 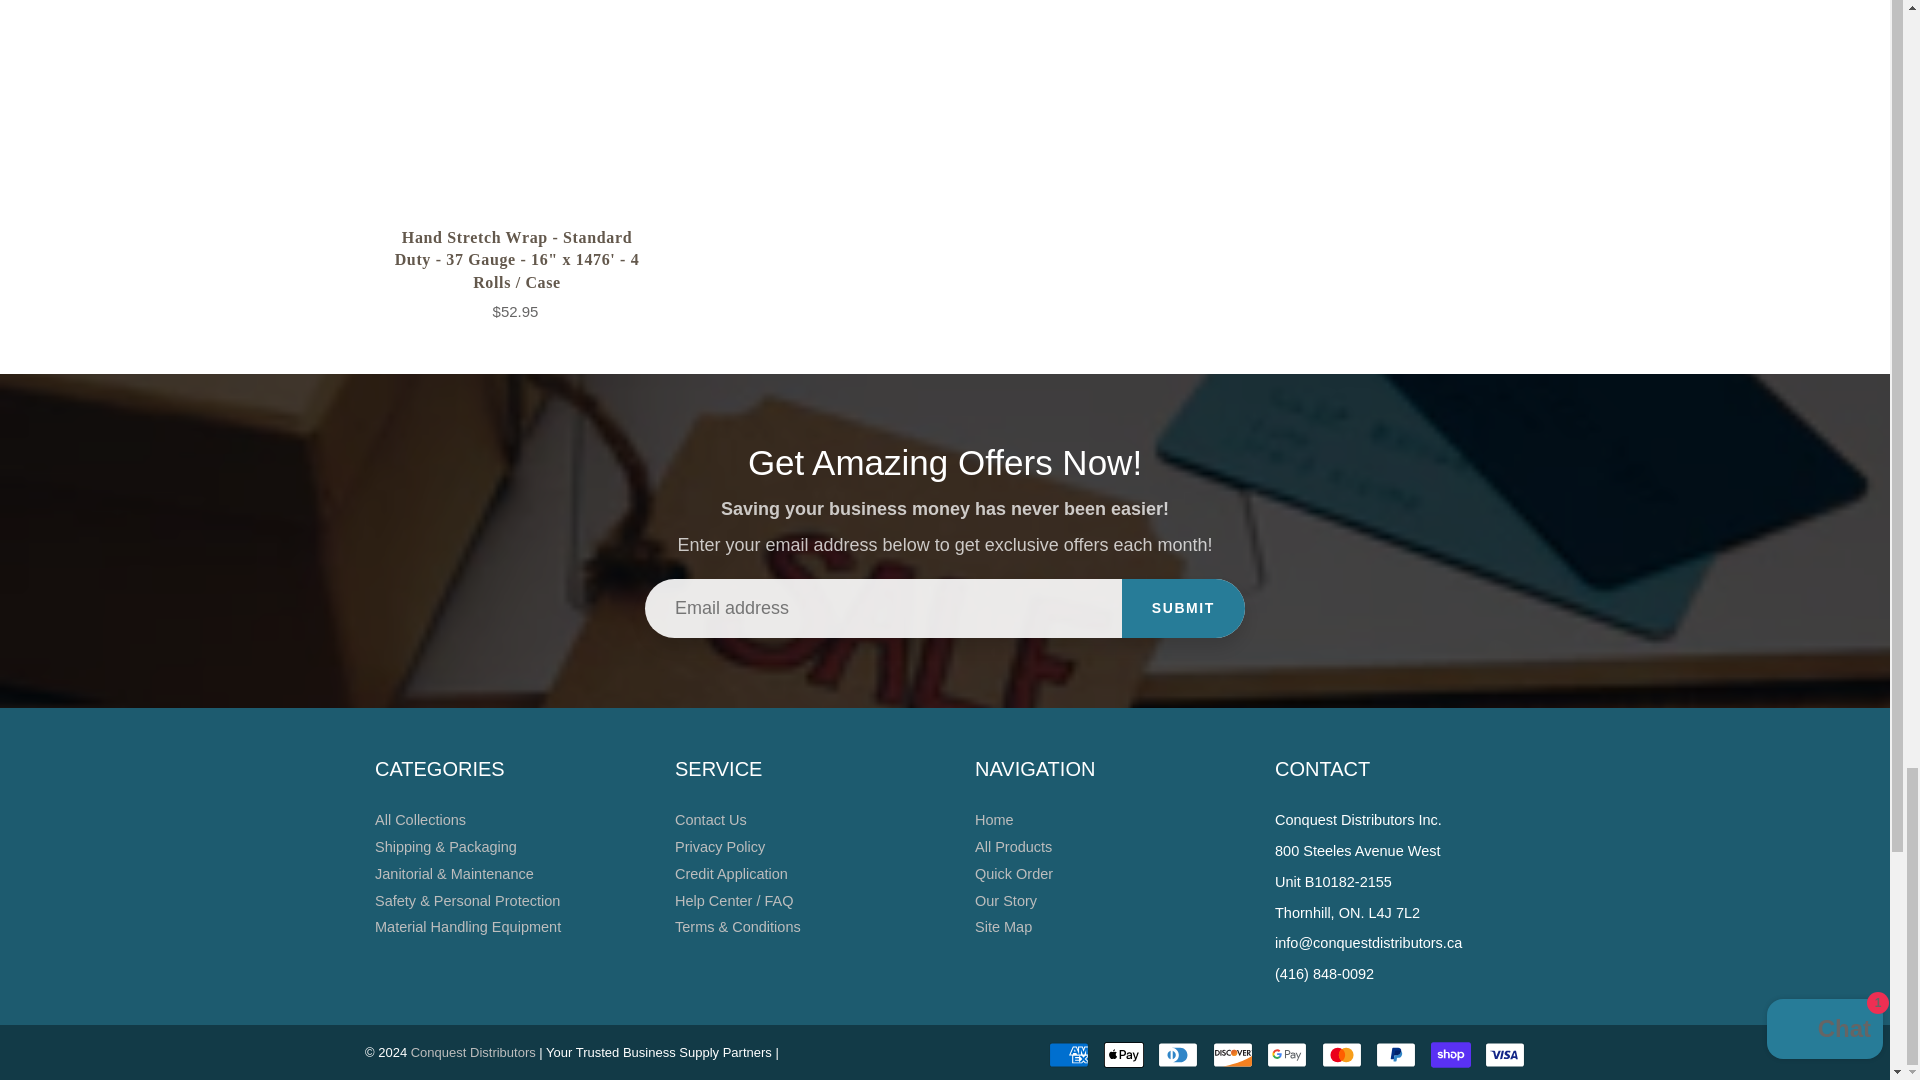 I want to click on Apple Pay, so click(x=1124, y=1055).